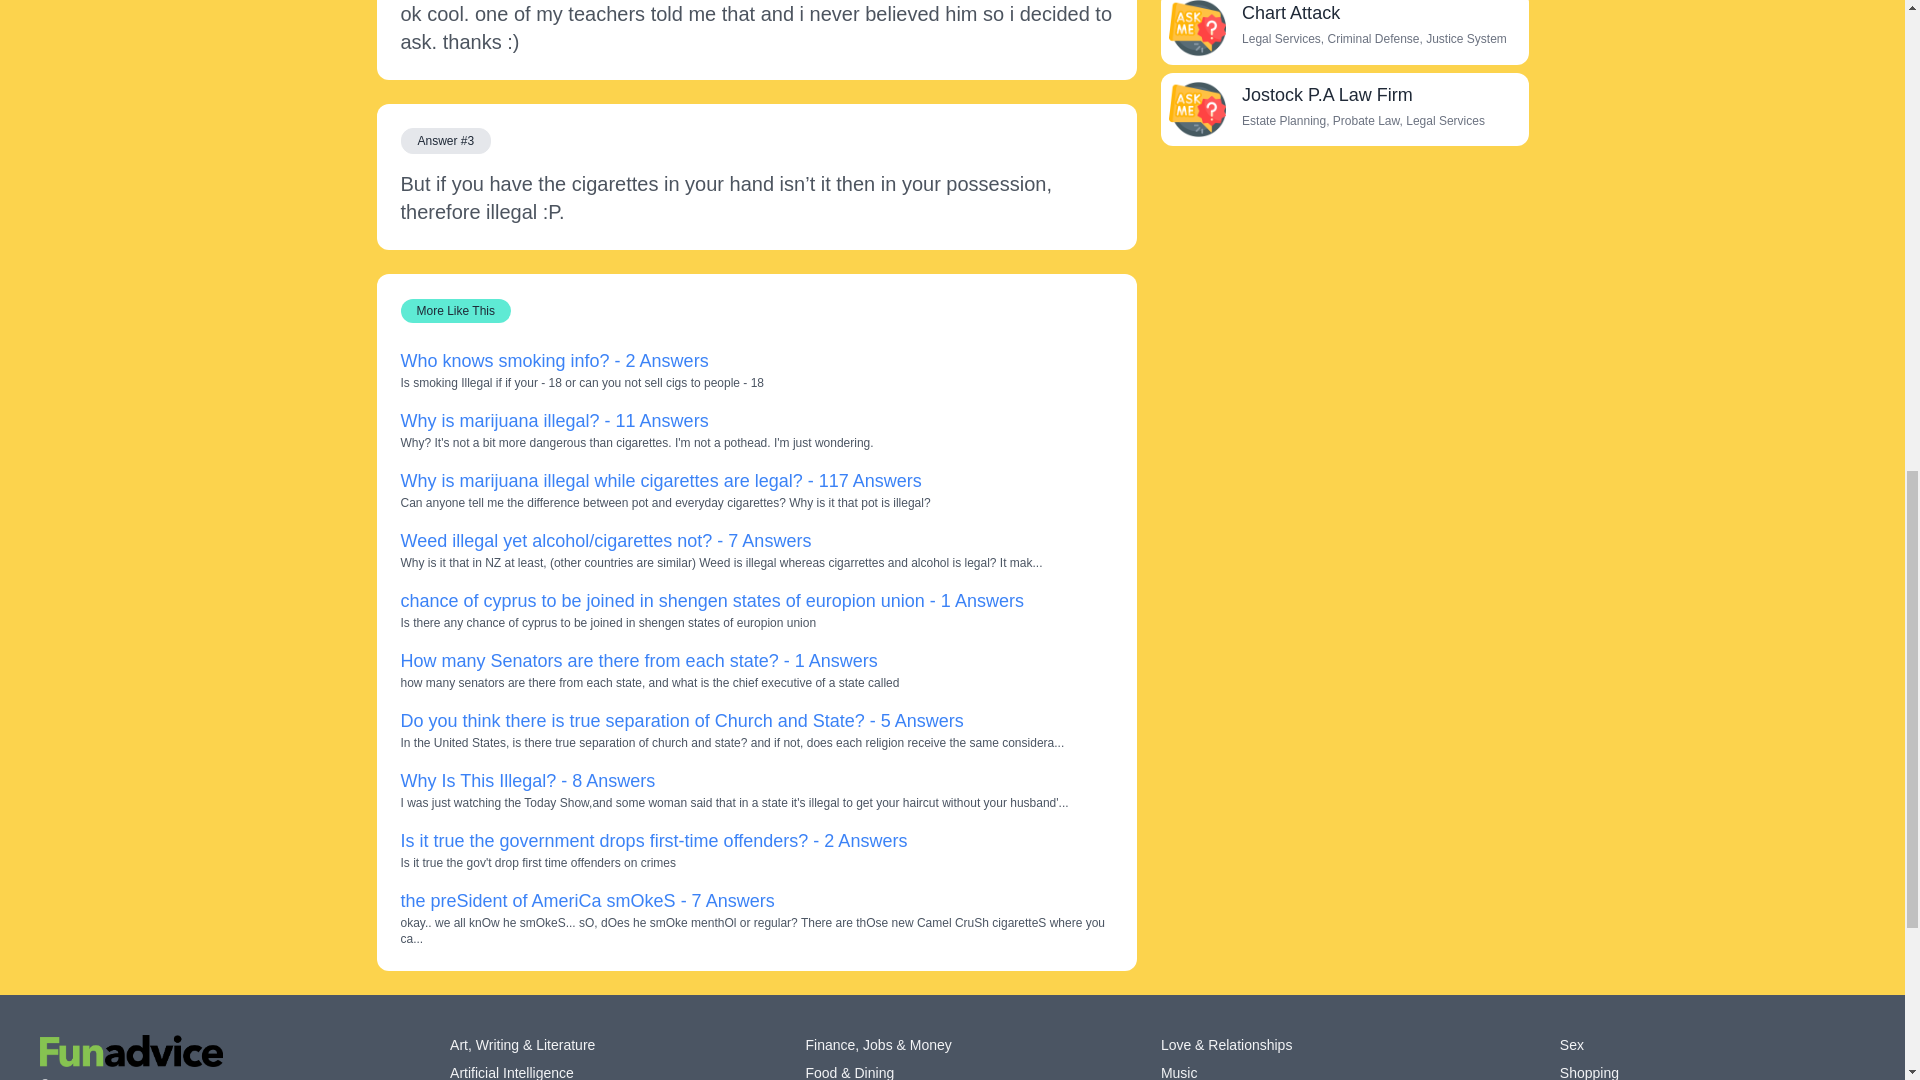  Describe the element at coordinates (554, 361) in the screenshot. I see `Who knows smoking info? - 2 Answers` at that location.